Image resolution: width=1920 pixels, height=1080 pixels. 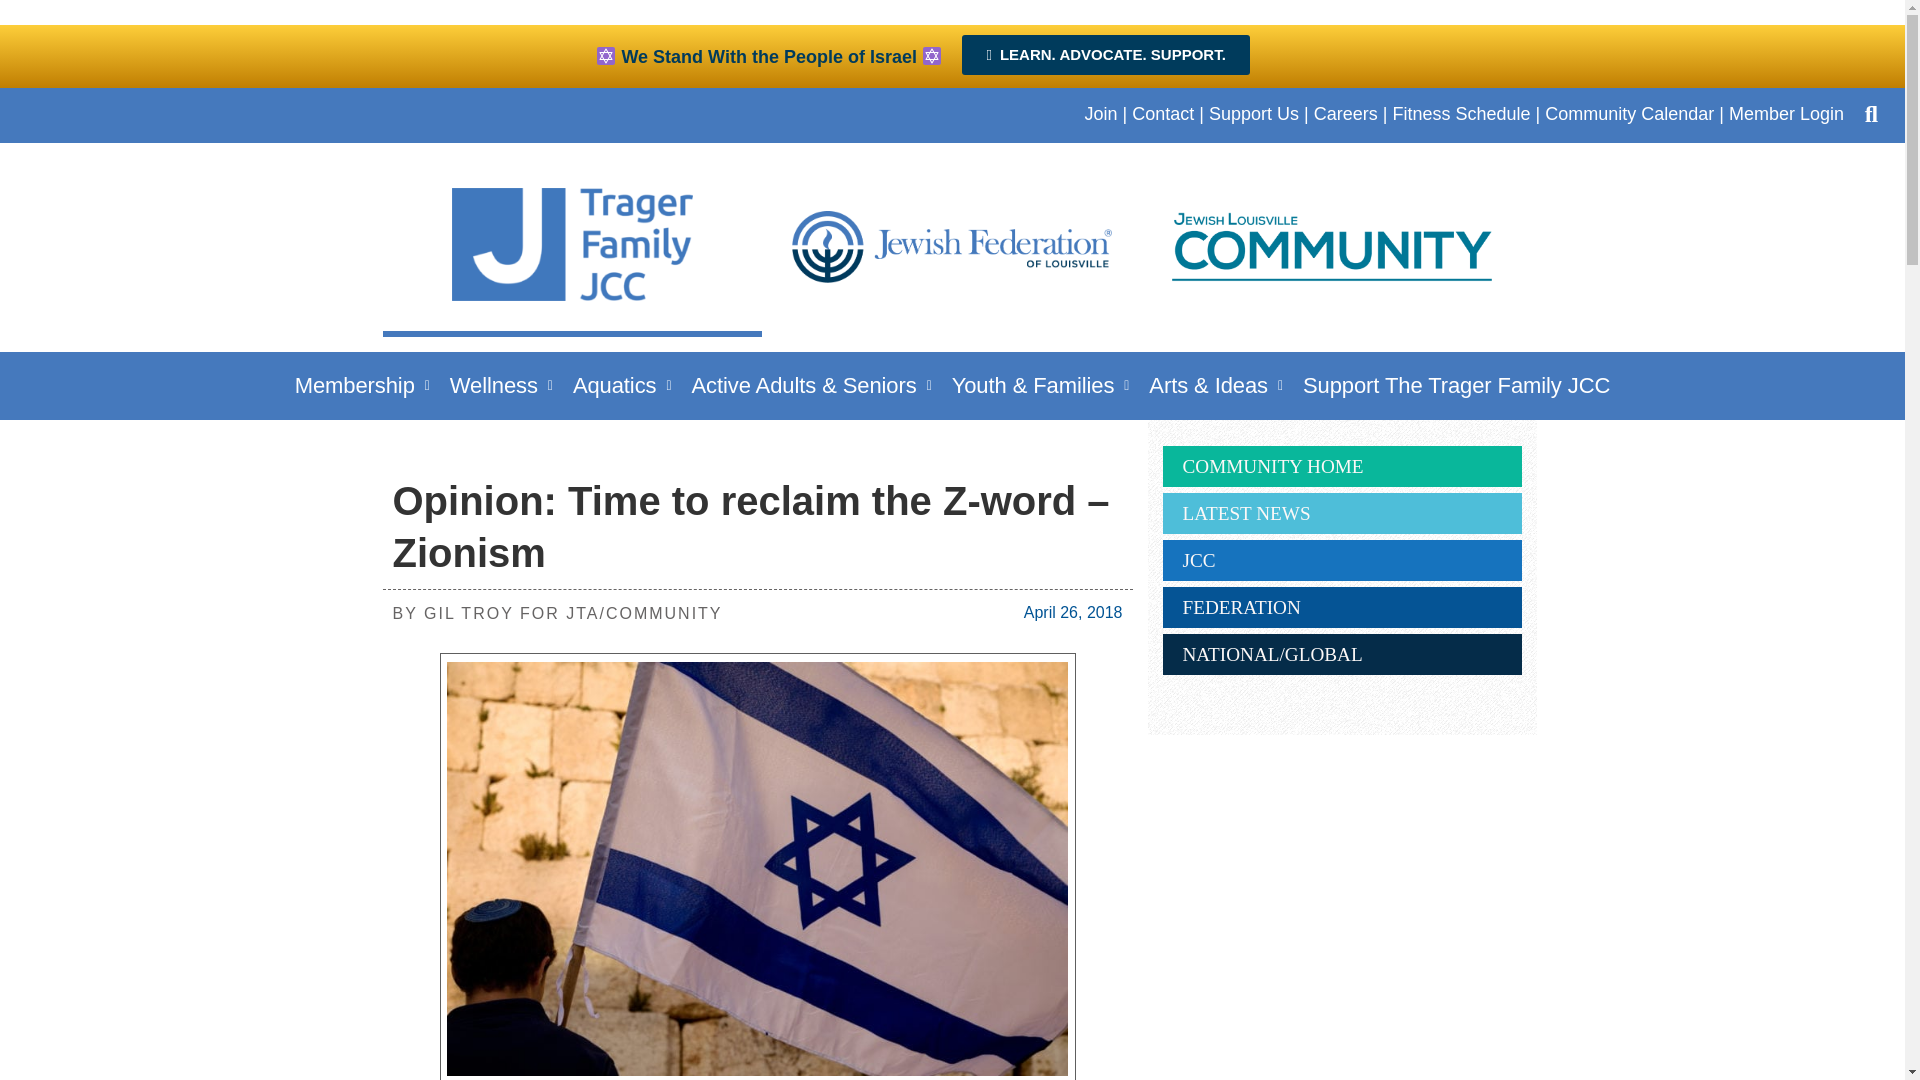 I want to click on Wellness, so click(x=500, y=385).